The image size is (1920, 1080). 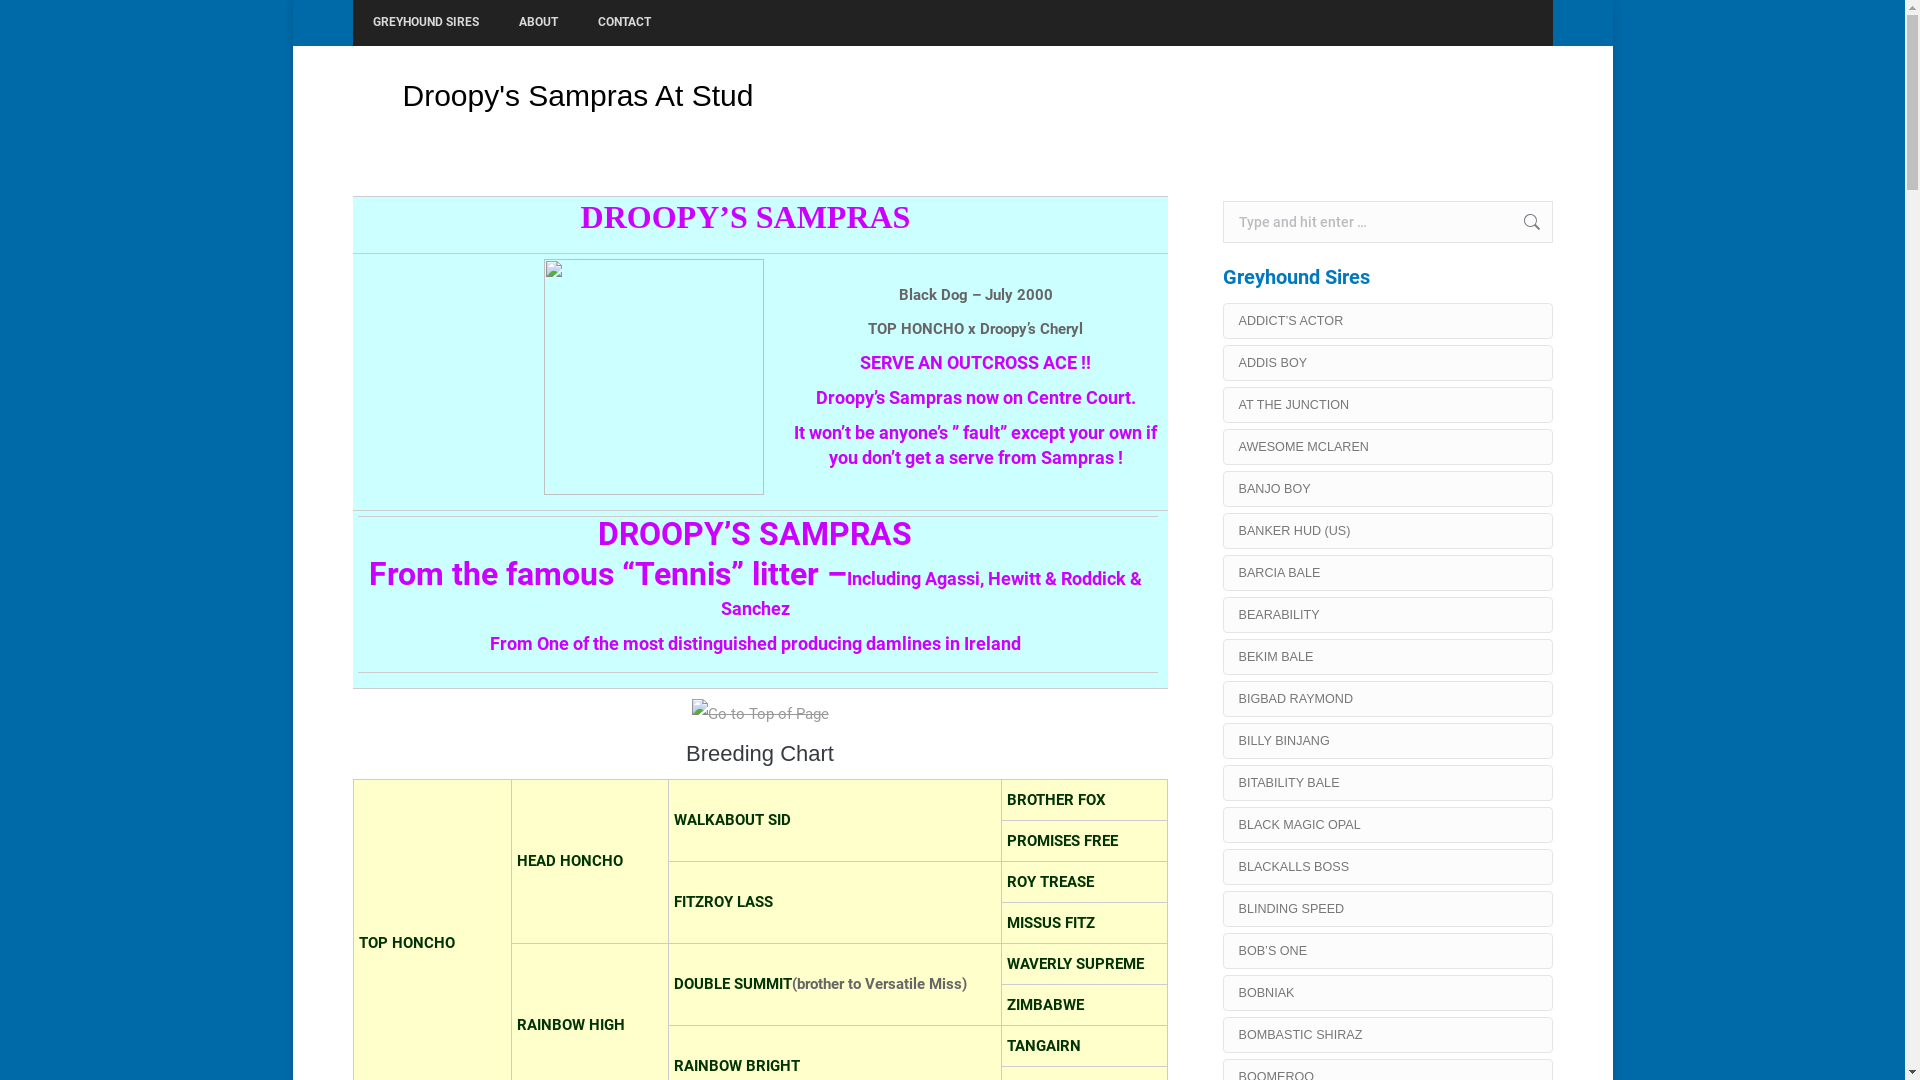 What do you see at coordinates (1387, 740) in the screenshot?
I see `BILLY BINJANG` at bounding box center [1387, 740].